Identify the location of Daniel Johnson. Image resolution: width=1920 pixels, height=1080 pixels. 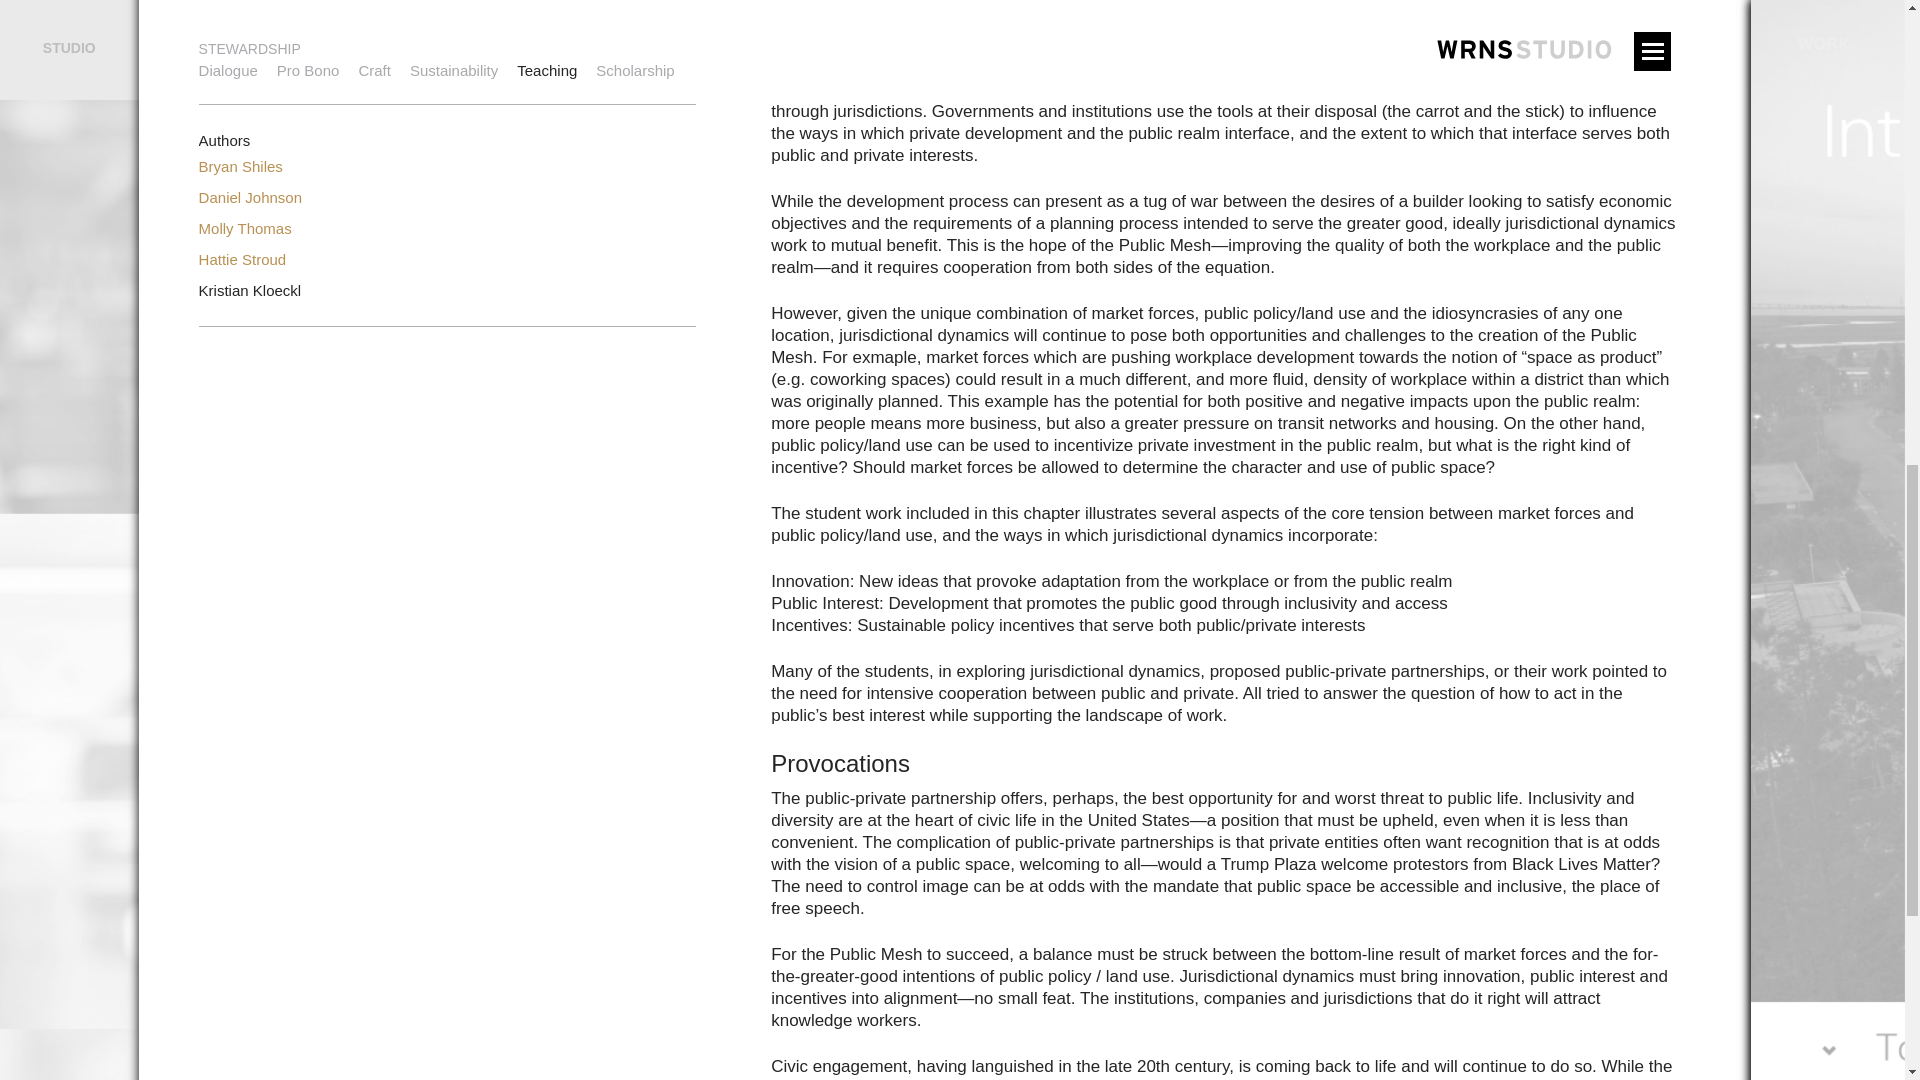
(250, 198).